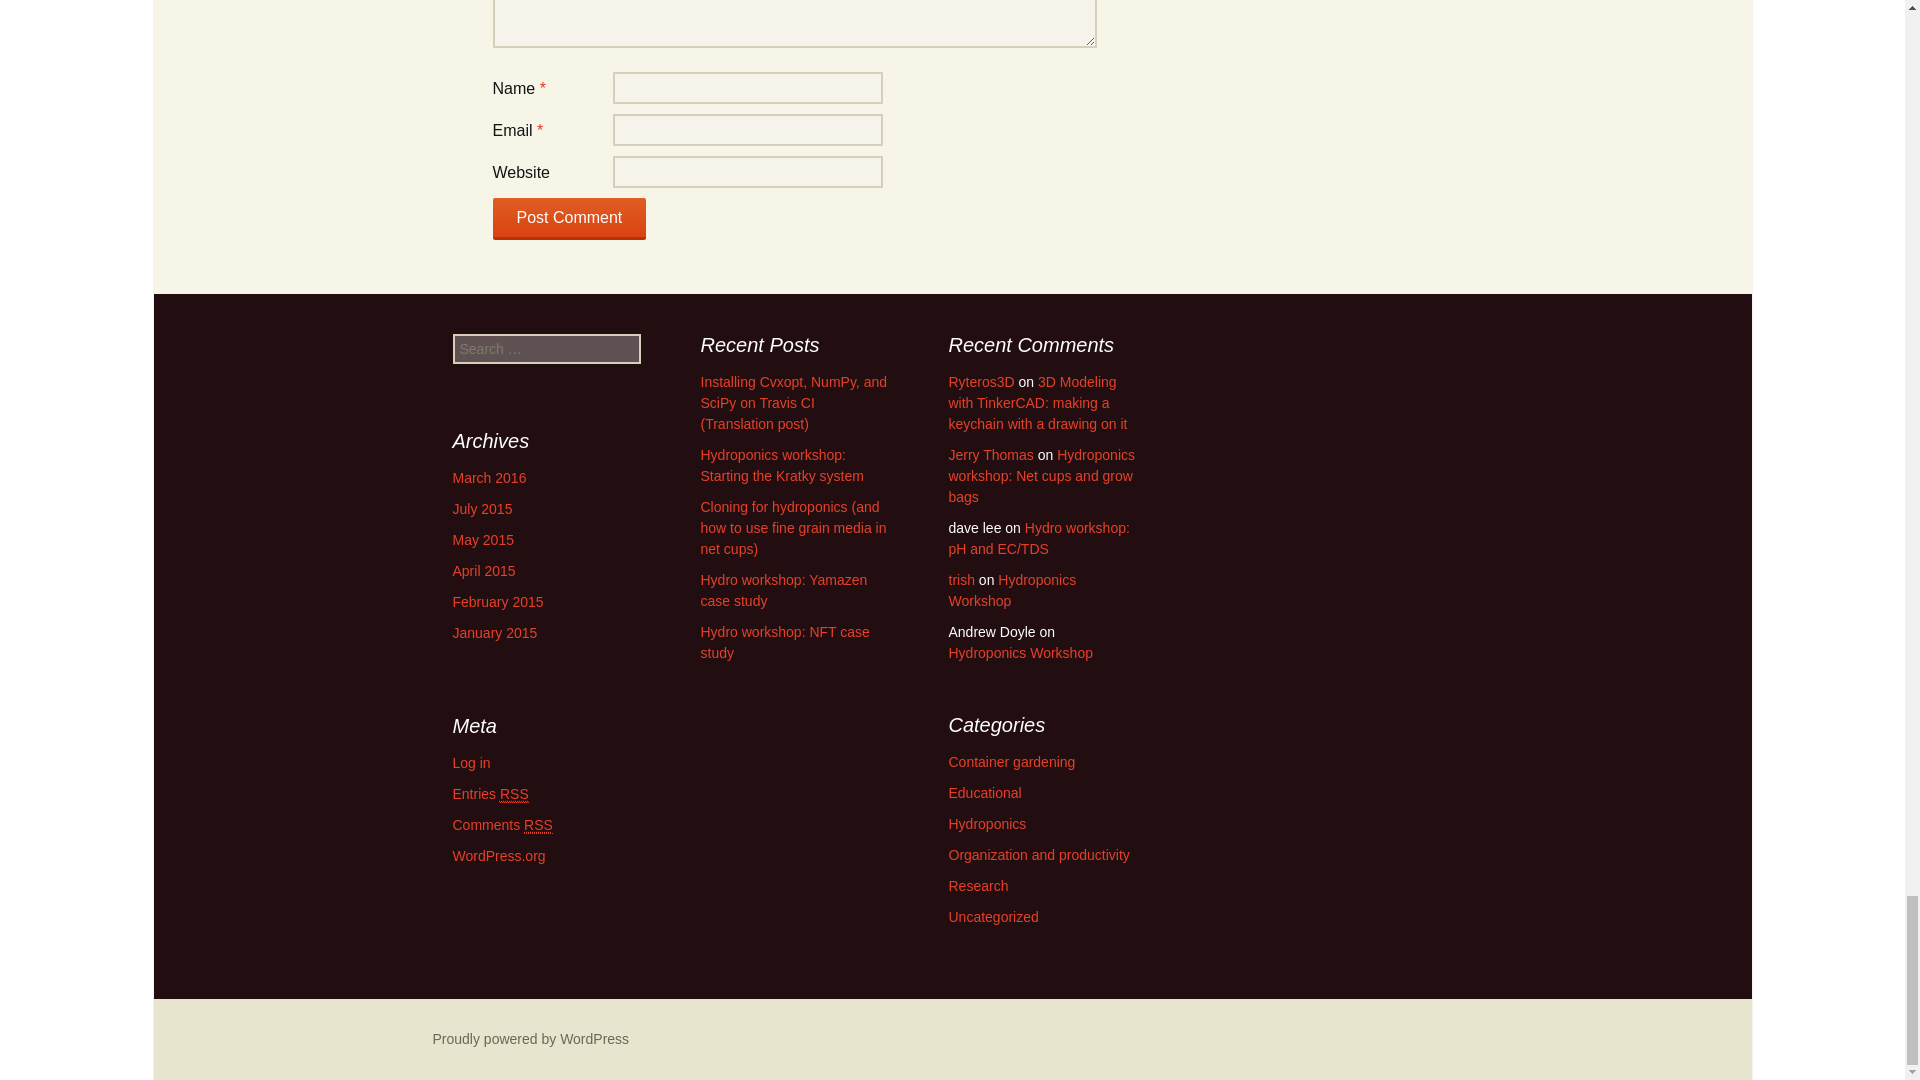 The width and height of the screenshot is (1920, 1080). What do you see at coordinates (781, 465) in the screenshot?
I see `Hydroponics workshop: Starting the Kratky system` at bounding box center [781, 465].